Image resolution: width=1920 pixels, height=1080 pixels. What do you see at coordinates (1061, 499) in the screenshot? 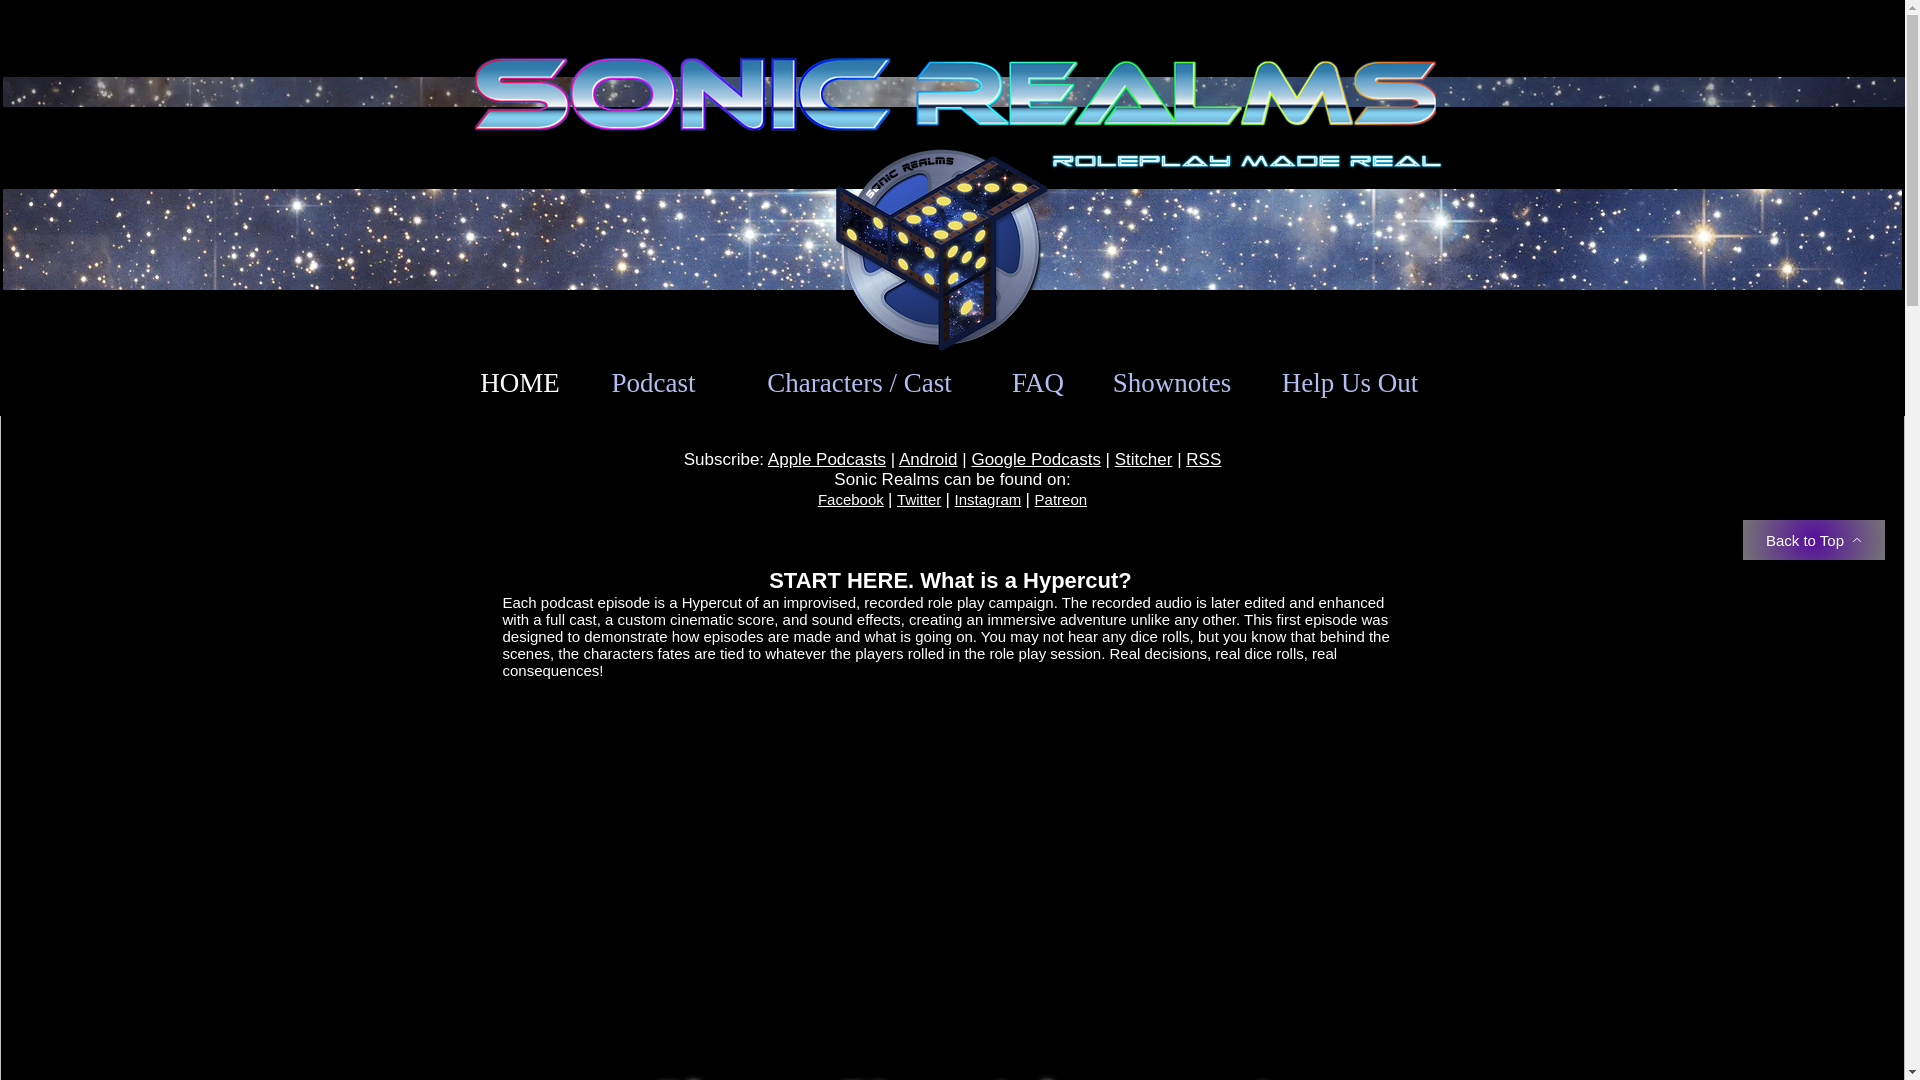
I see `Patreon` at bounding box center [1061, 499].